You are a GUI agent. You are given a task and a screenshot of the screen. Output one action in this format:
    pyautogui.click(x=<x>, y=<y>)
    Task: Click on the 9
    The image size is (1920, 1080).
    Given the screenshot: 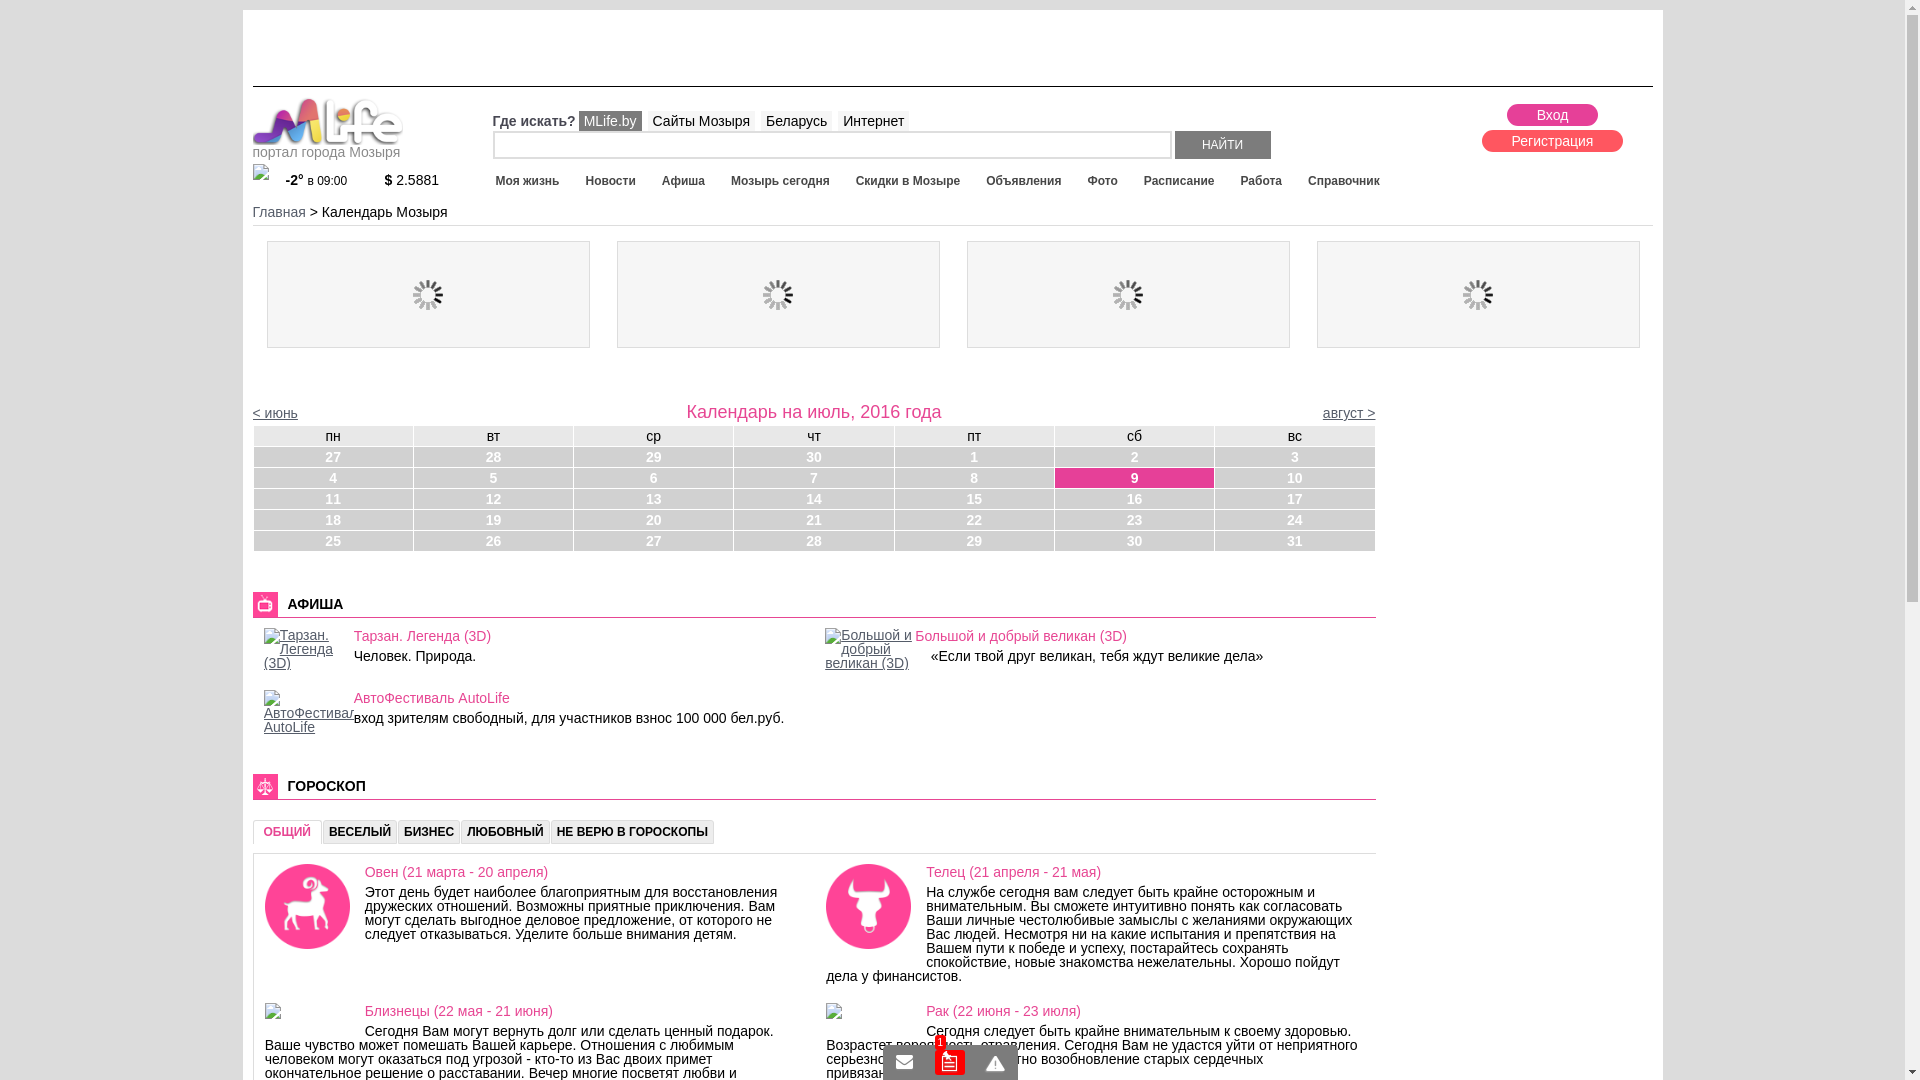 What is the action you would take?
    pyautogui.click(x=1134, y=478)
    